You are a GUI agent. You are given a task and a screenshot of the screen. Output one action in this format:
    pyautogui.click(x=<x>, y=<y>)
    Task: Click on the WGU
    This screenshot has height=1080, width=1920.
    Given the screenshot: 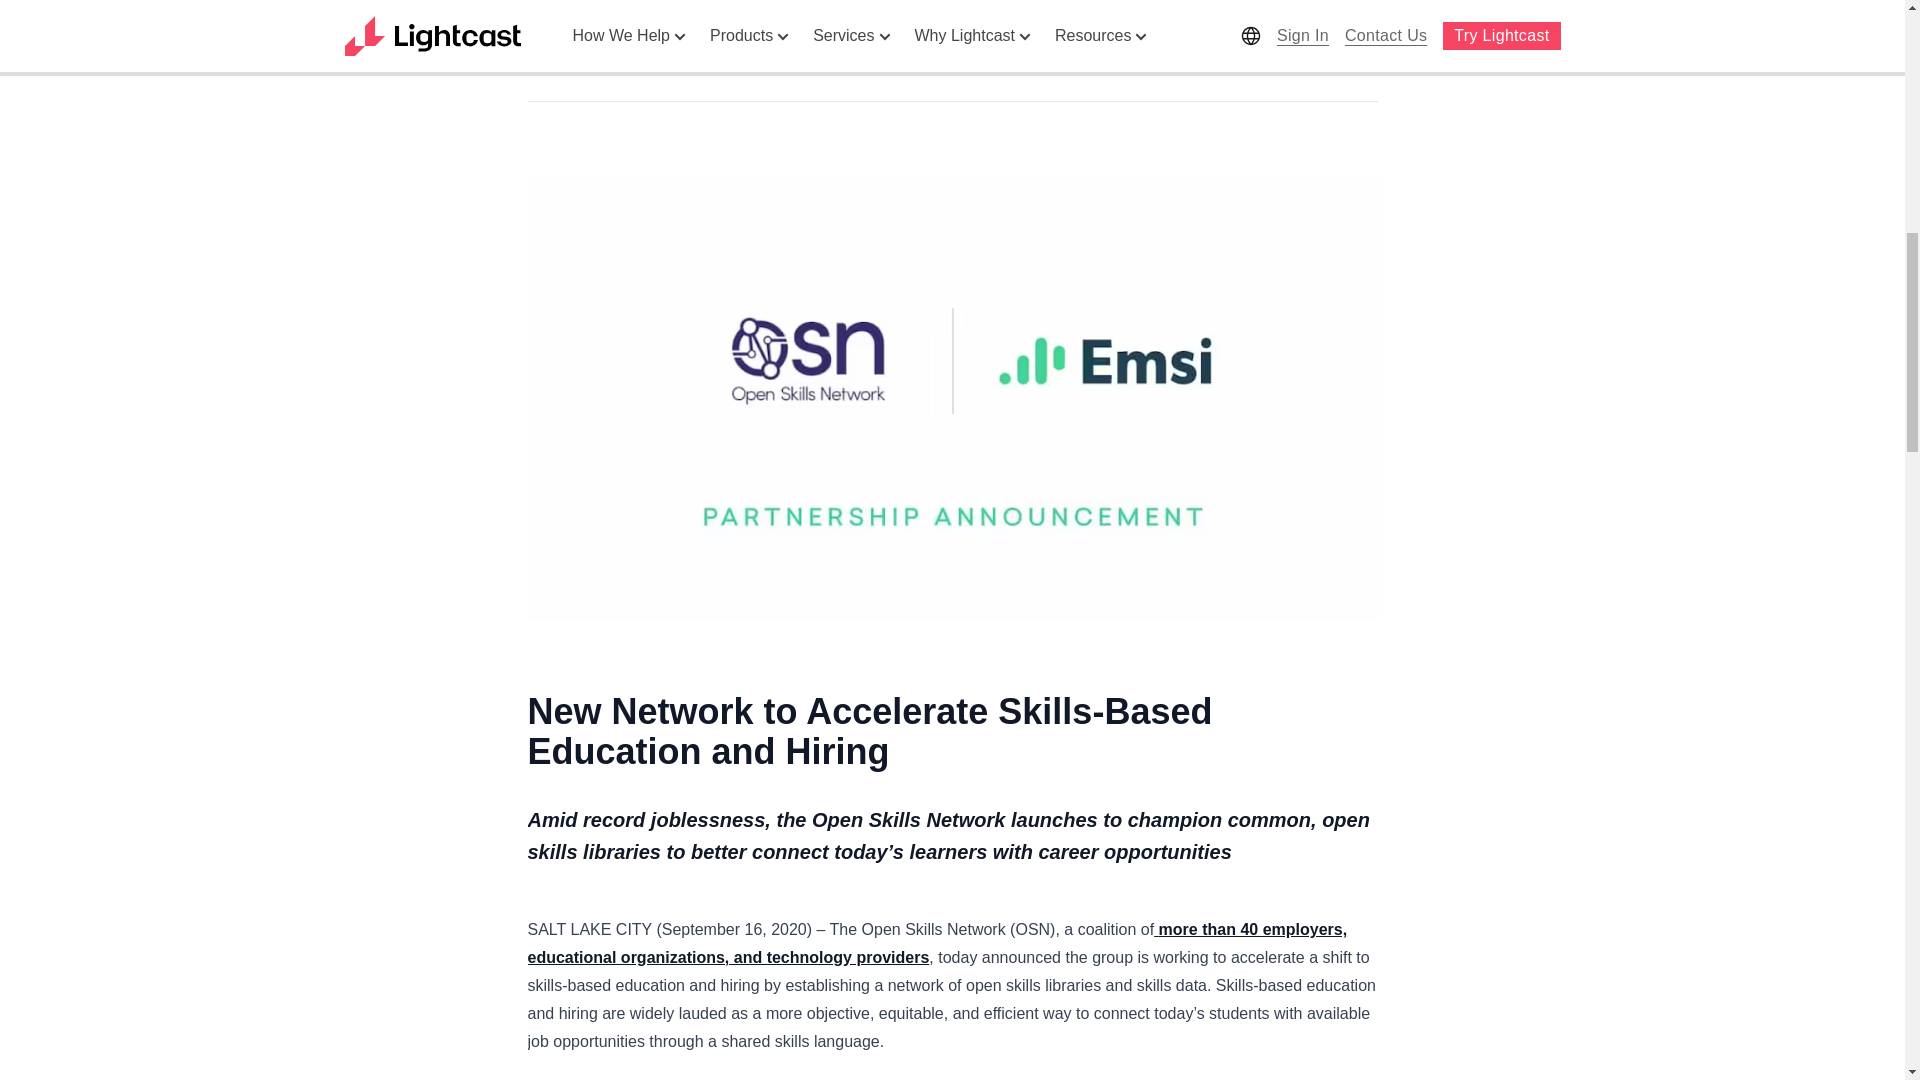 What is the action you would take?
    pyautogui.click(x=547, y=38)
    